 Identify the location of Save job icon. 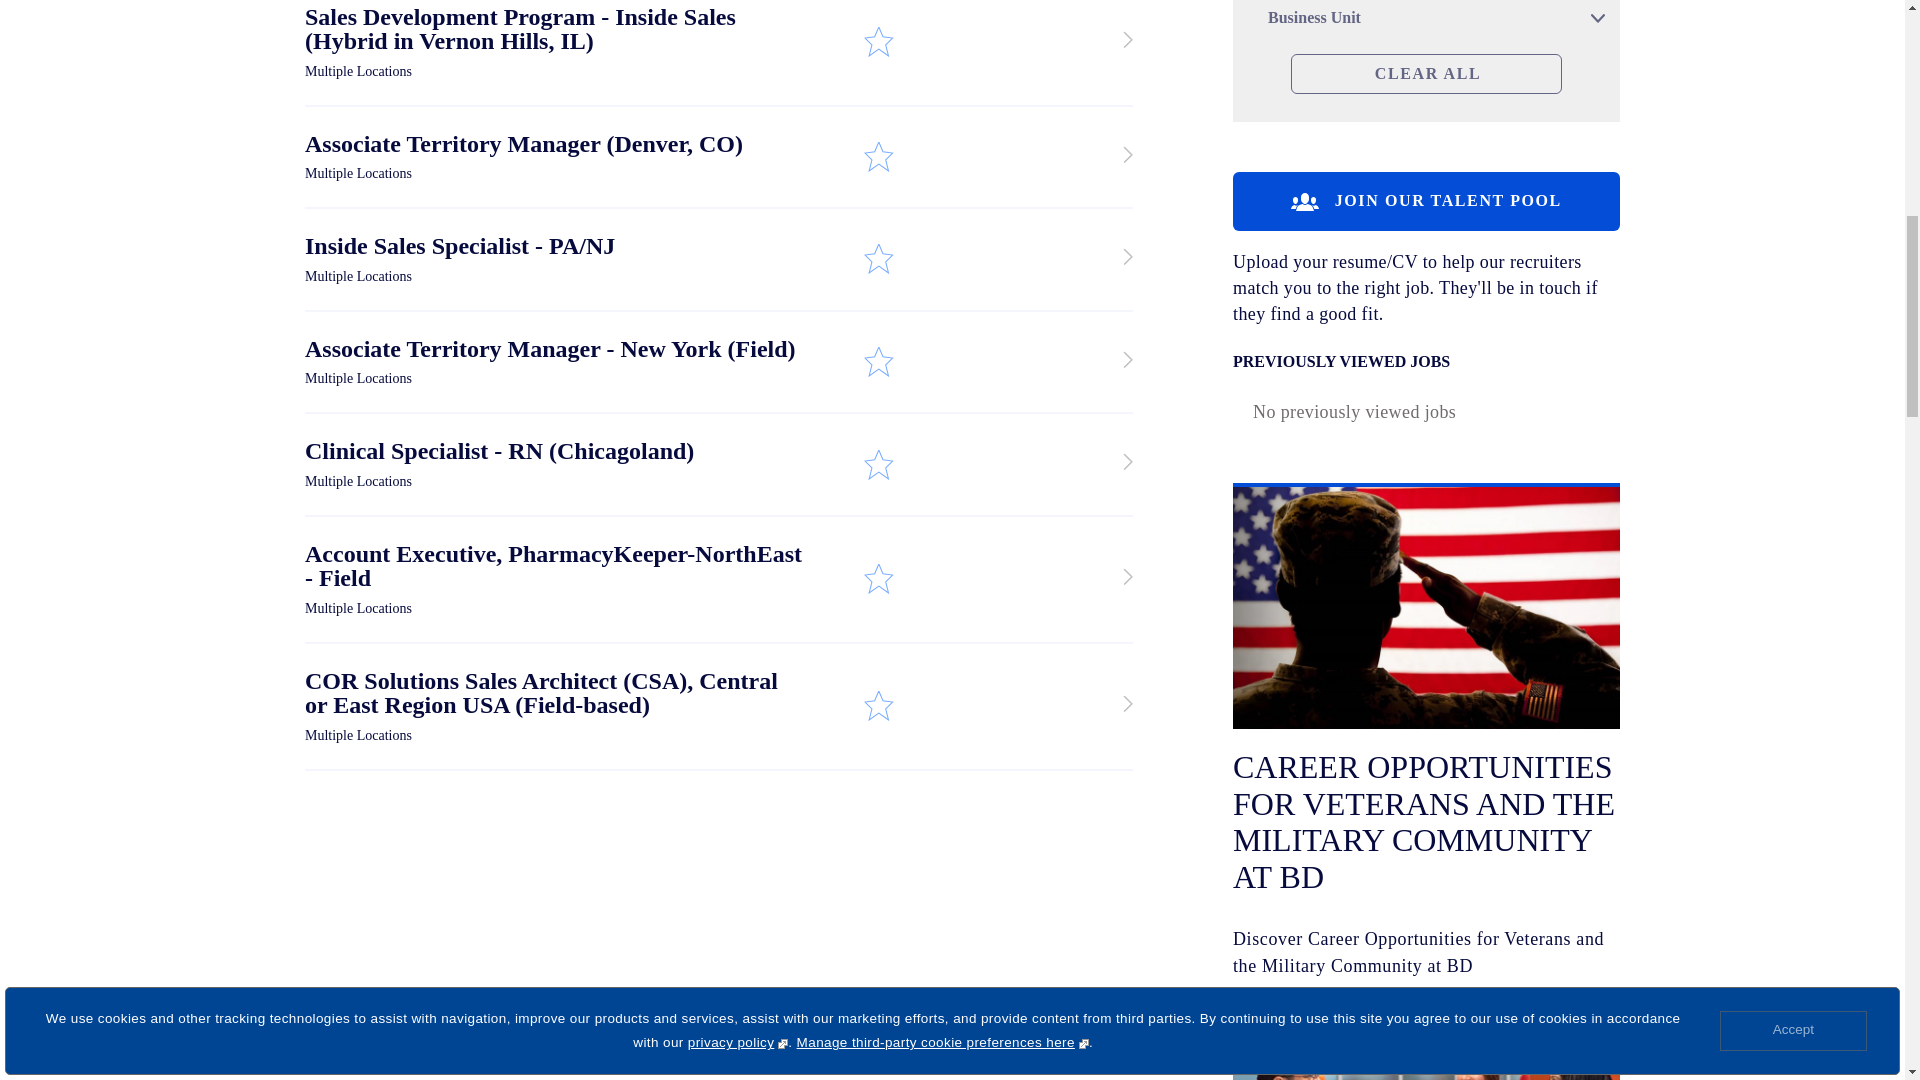
(878, 579).